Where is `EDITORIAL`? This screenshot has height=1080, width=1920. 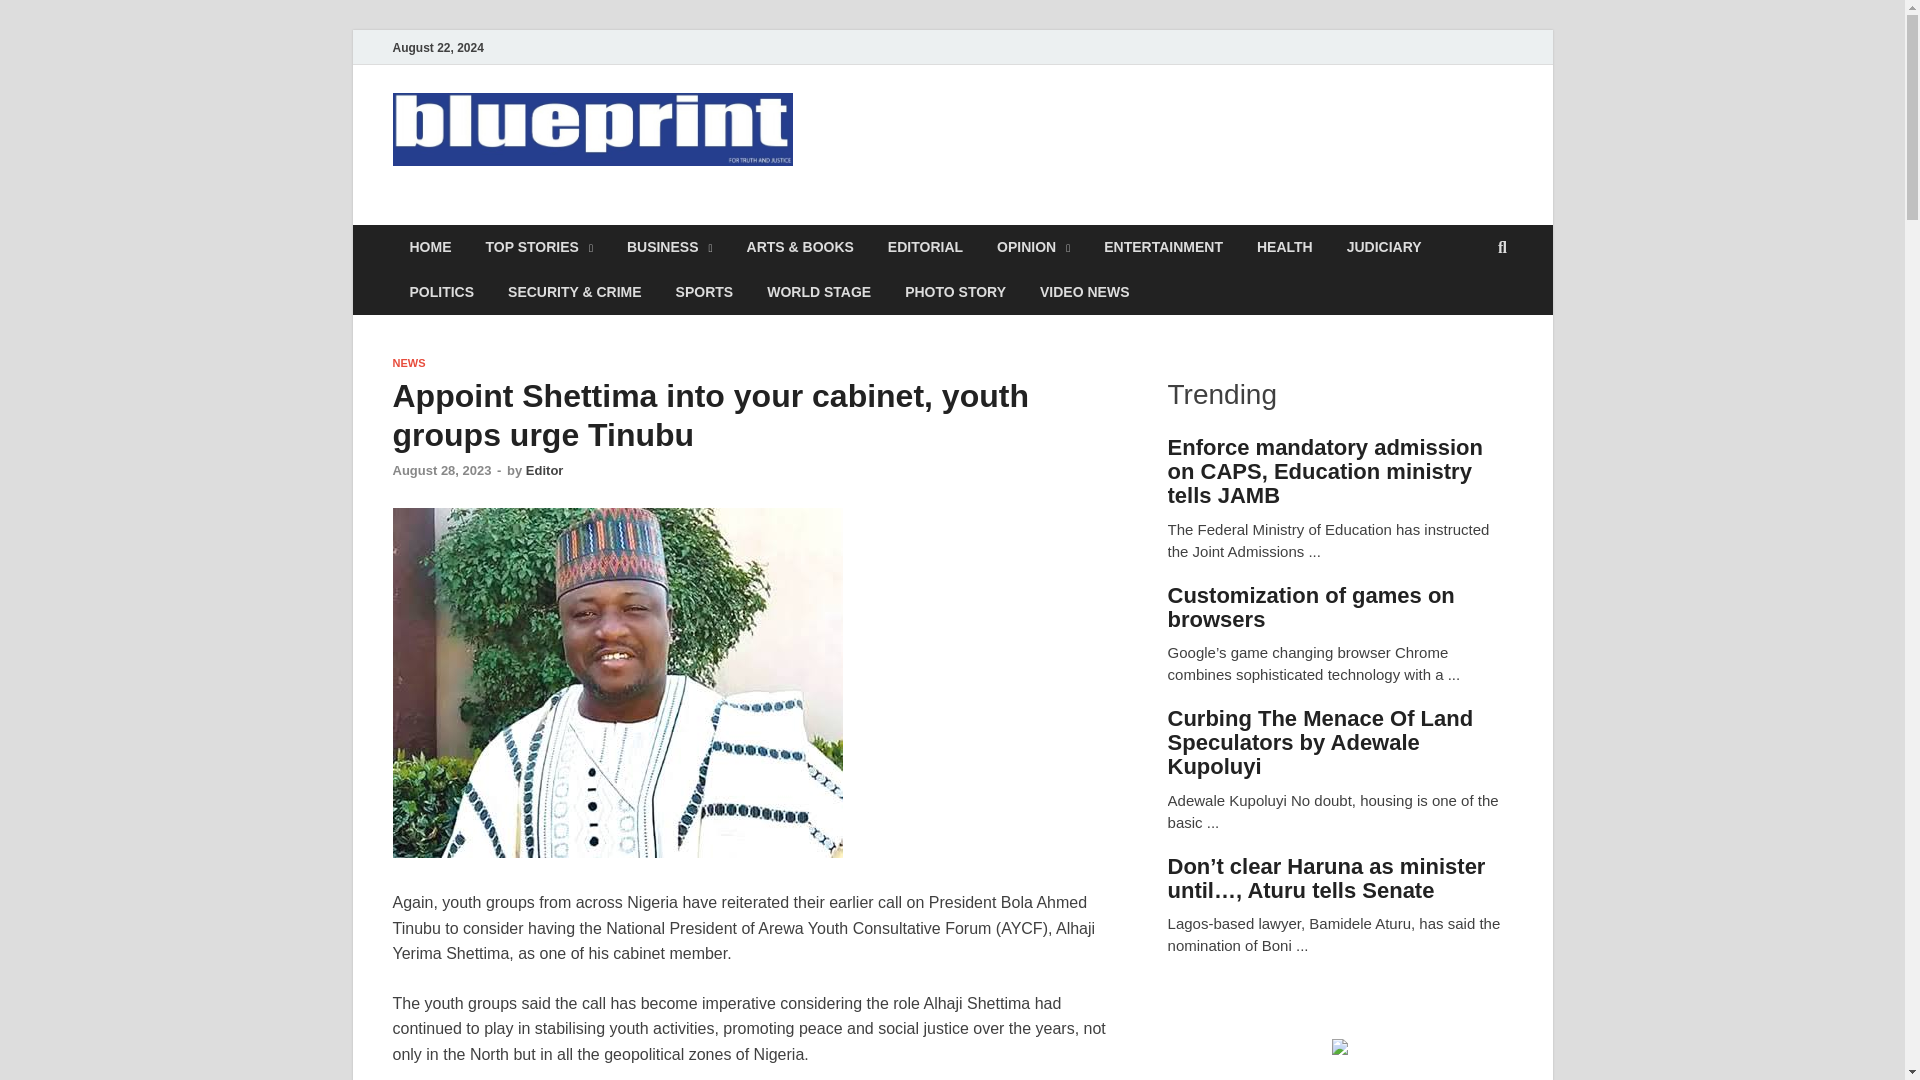 EDITORIAL is located at coordinates (925, 247).